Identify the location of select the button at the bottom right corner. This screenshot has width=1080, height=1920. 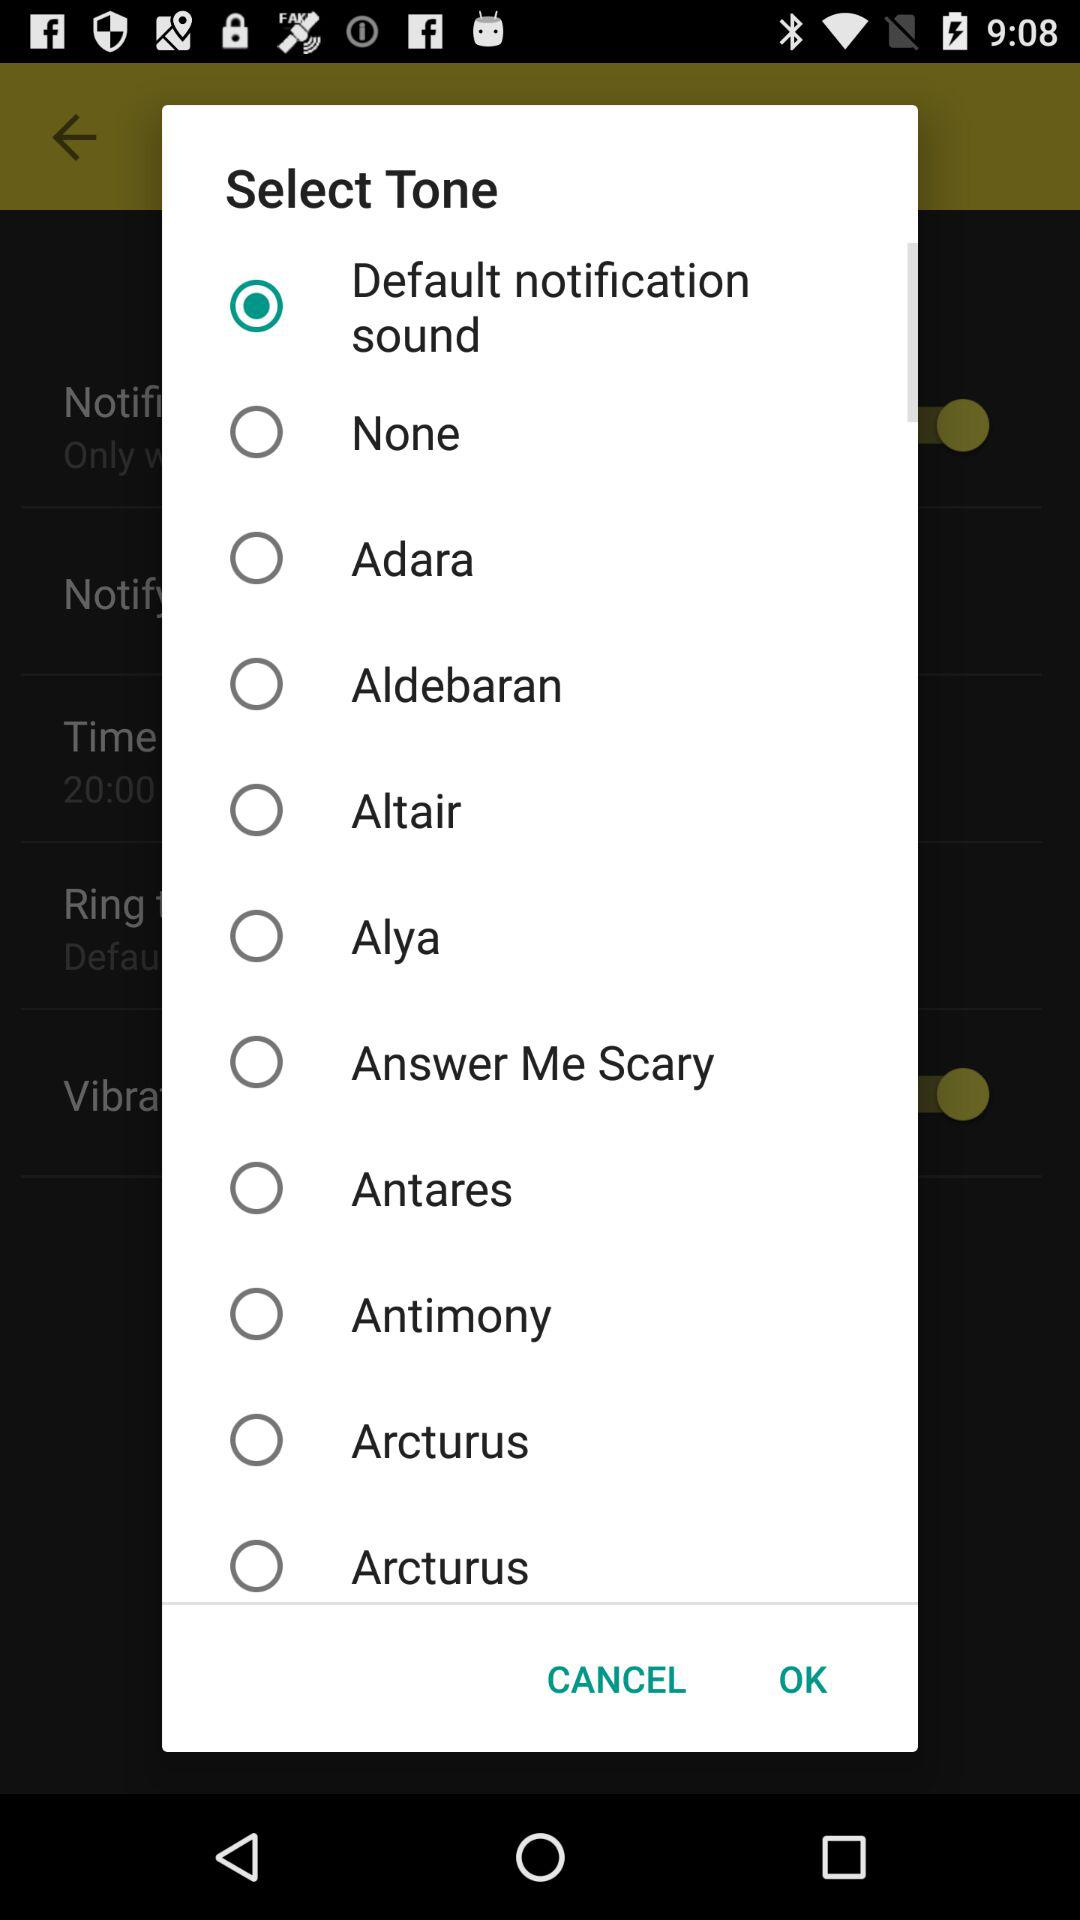
(802, 1678).